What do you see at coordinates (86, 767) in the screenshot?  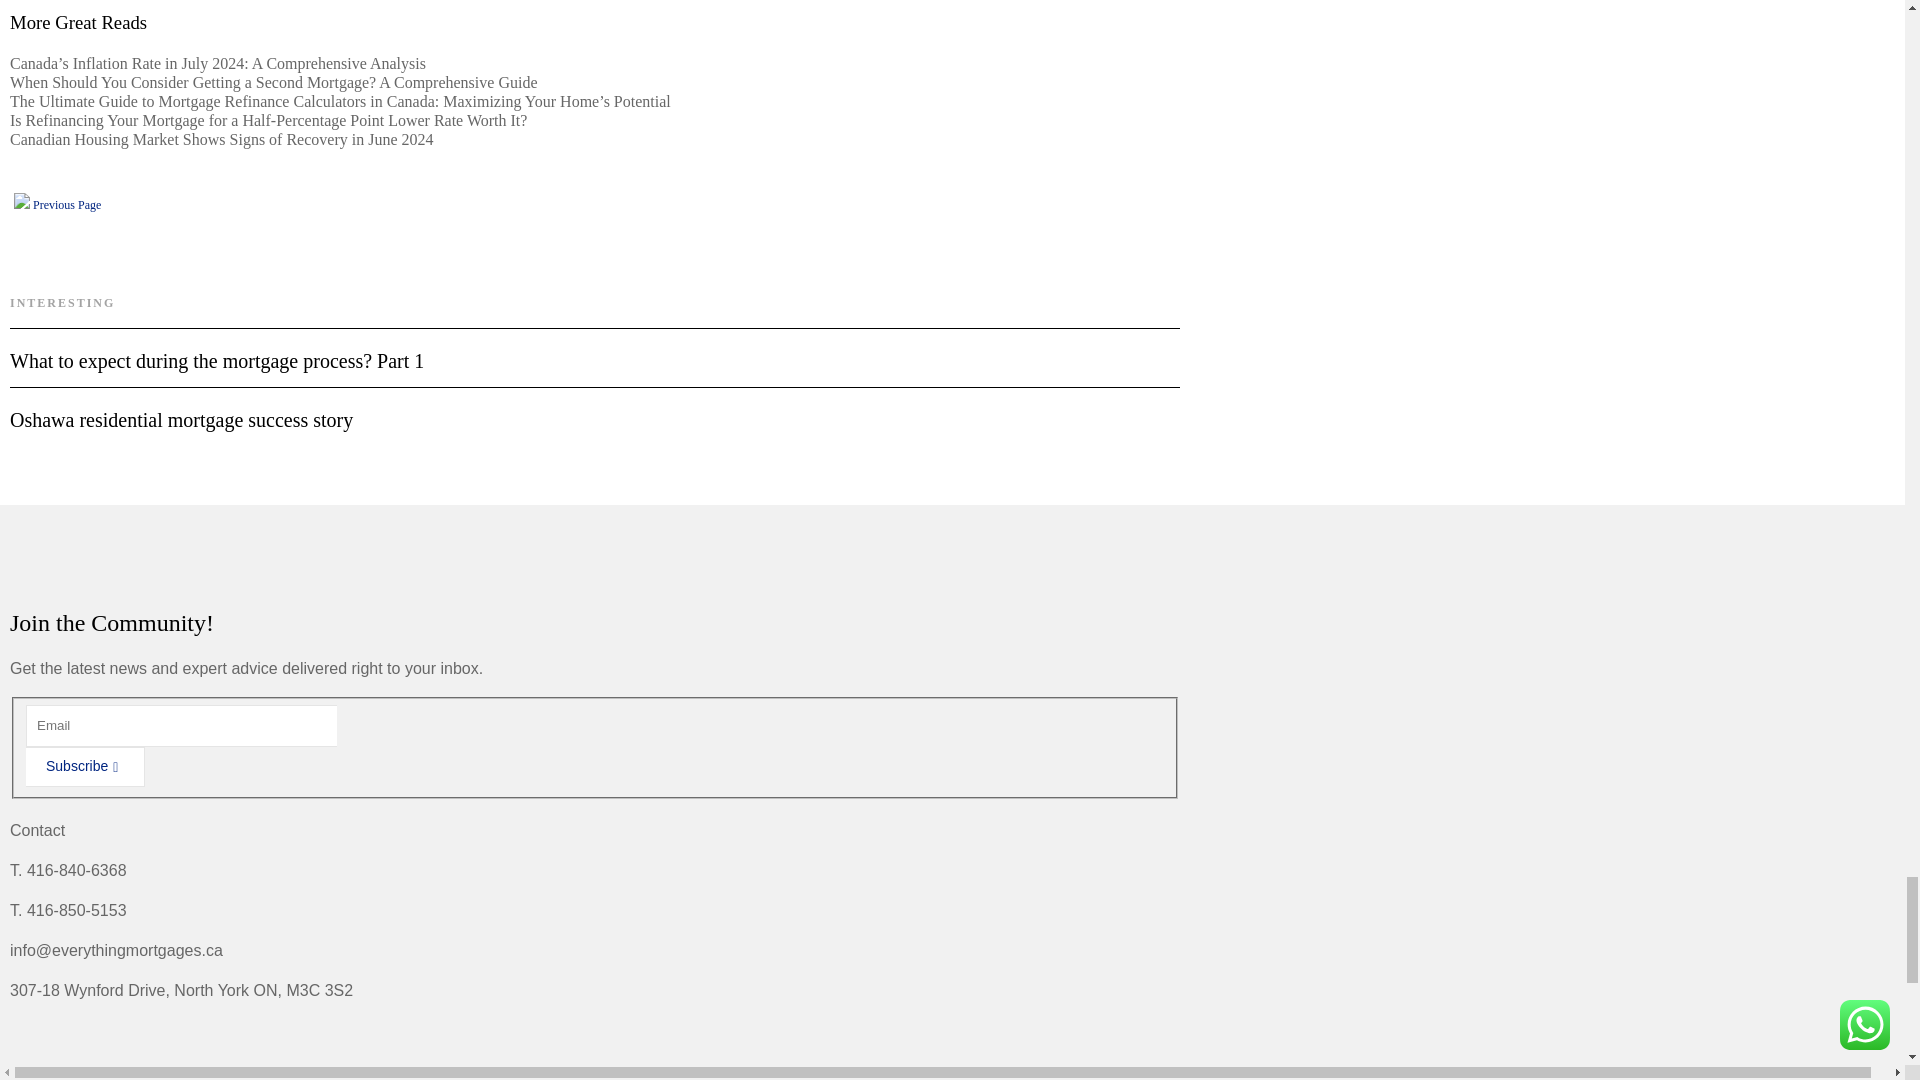 I see `Subscribe` at bounding box center [86, 767].